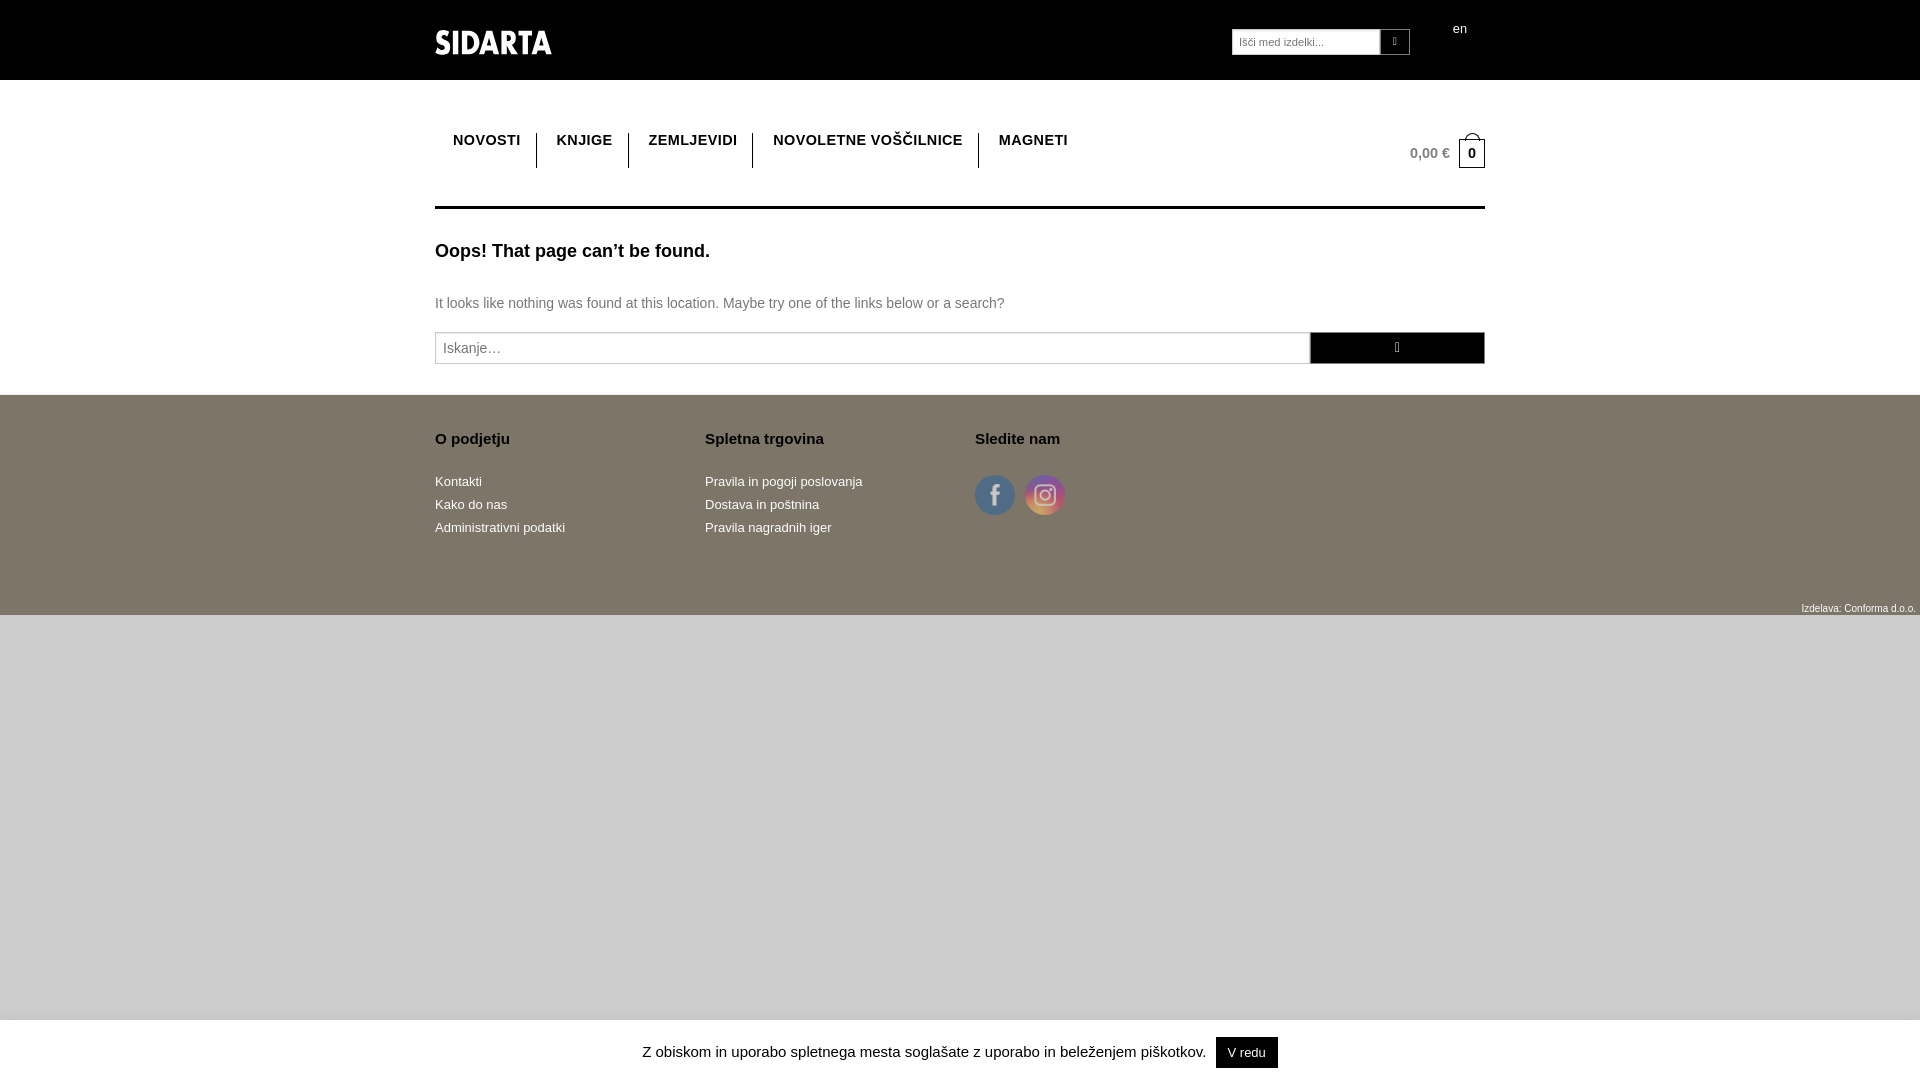  I want to click on Kako do nas, so click(555, 504).